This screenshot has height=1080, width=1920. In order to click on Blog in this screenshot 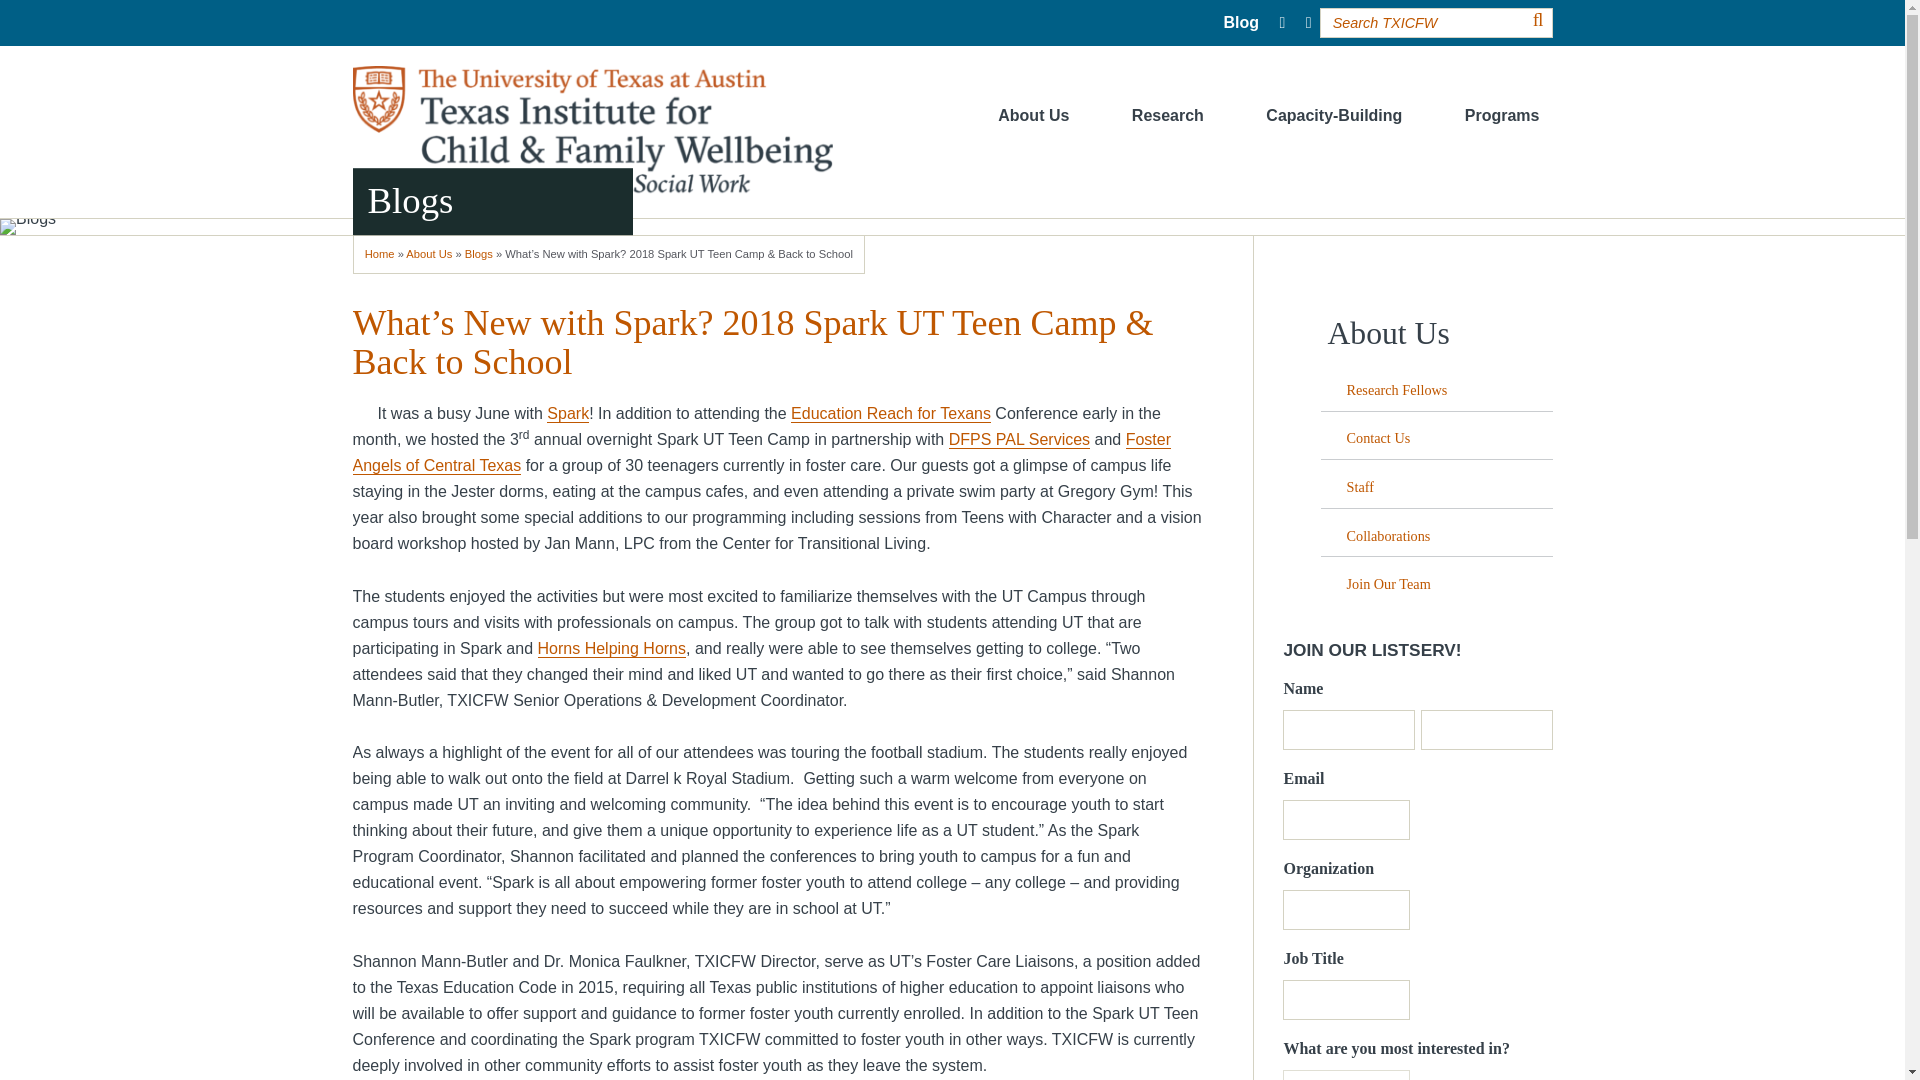, I will do `click(1241, 22)`.